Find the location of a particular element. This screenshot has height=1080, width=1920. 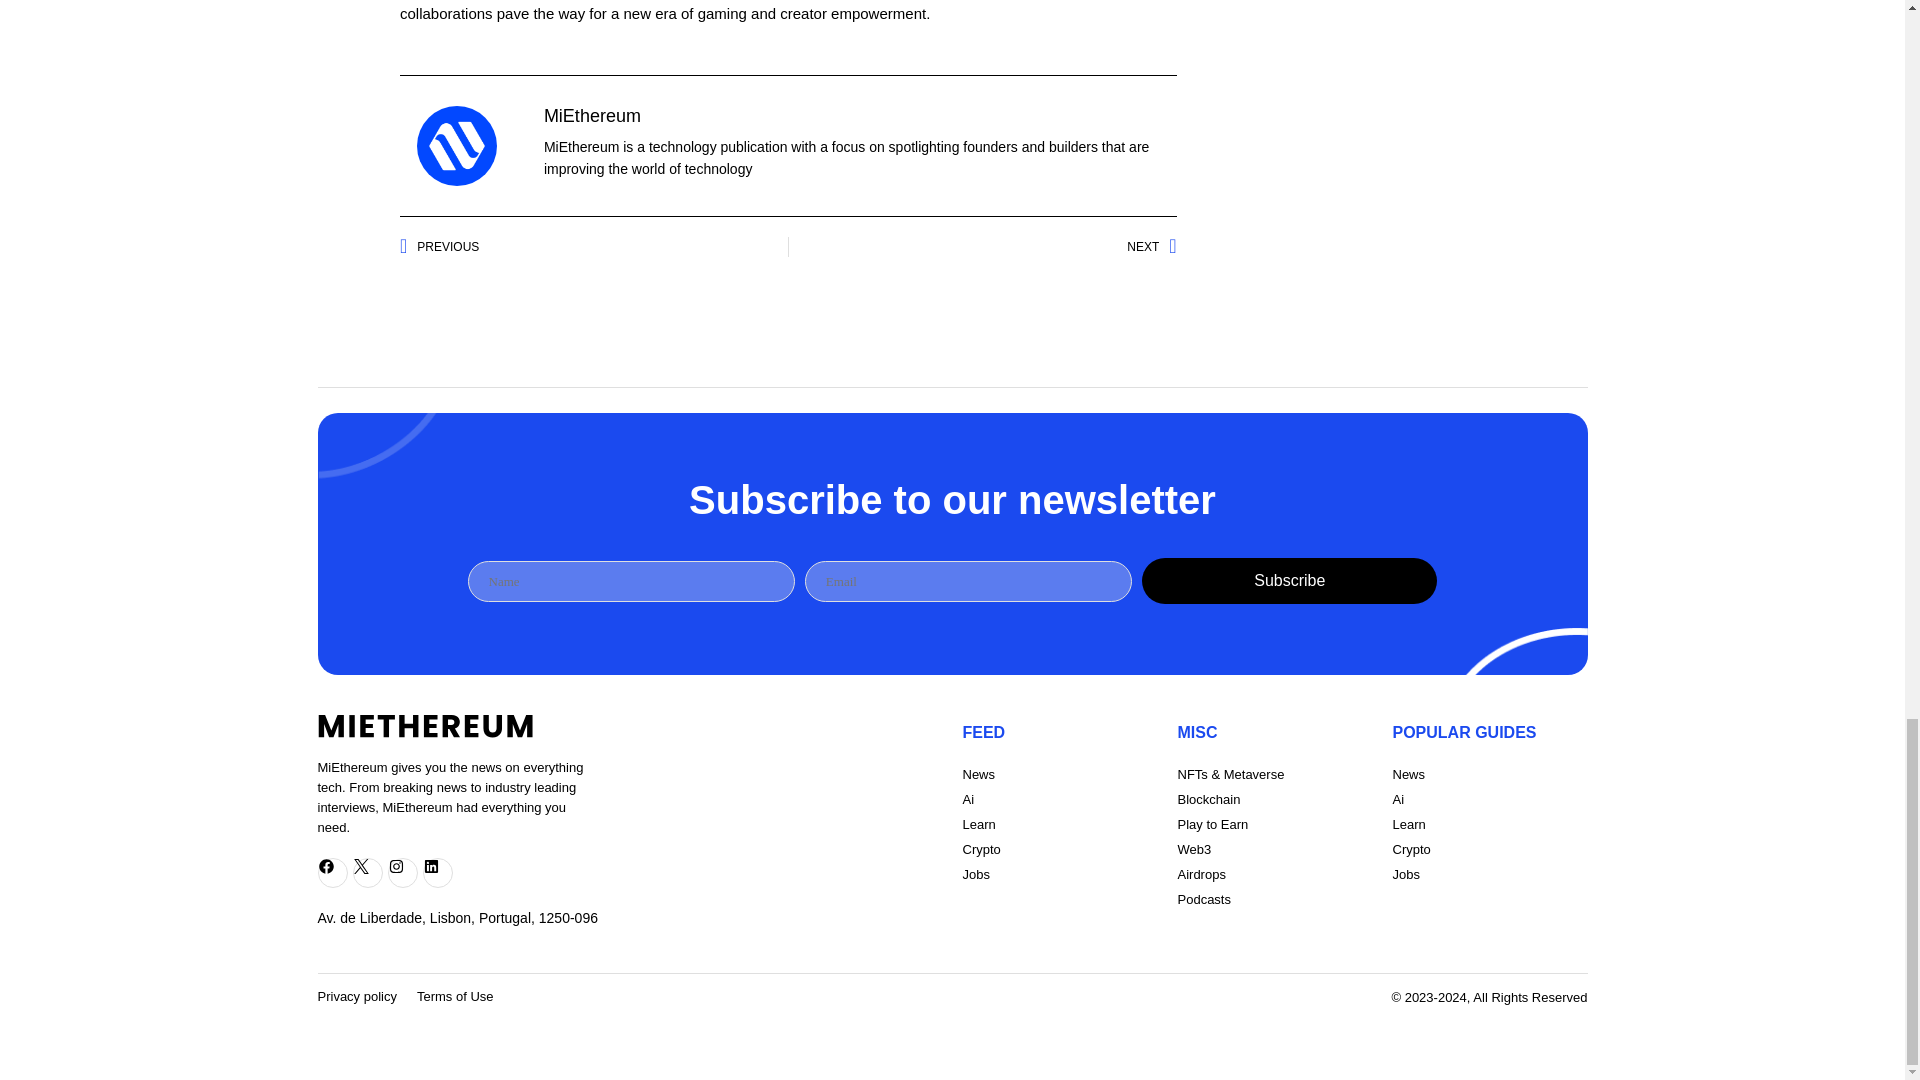

MiEthereum is located at coordinates (592, 116).